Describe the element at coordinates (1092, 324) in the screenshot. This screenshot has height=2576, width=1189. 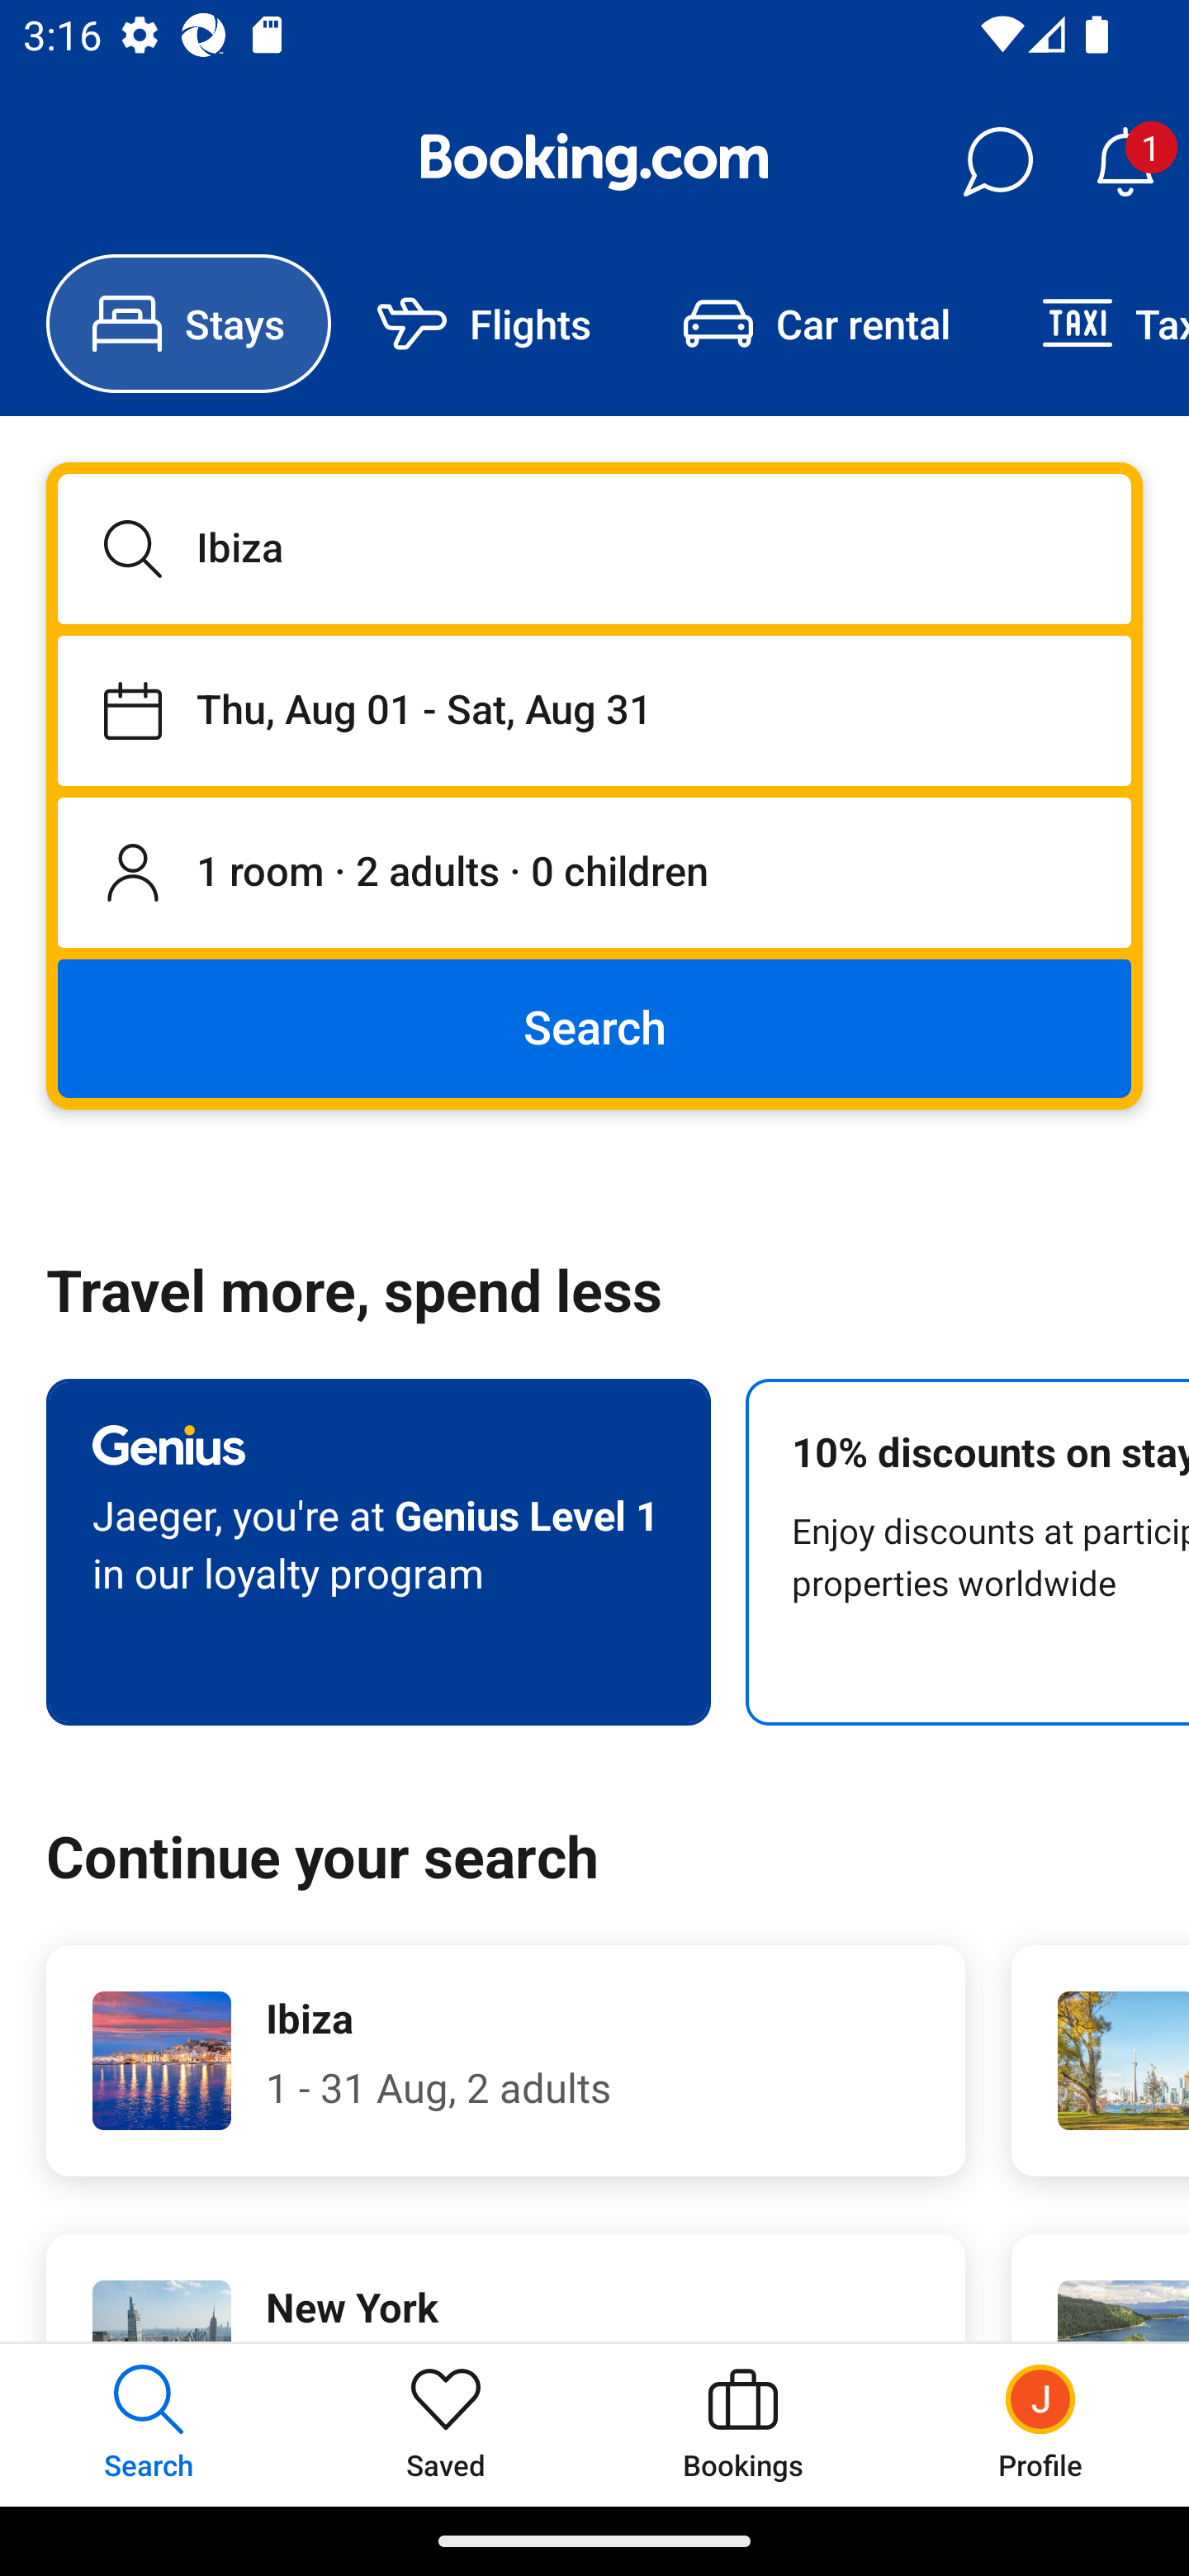
I see `Taxi` at that location.